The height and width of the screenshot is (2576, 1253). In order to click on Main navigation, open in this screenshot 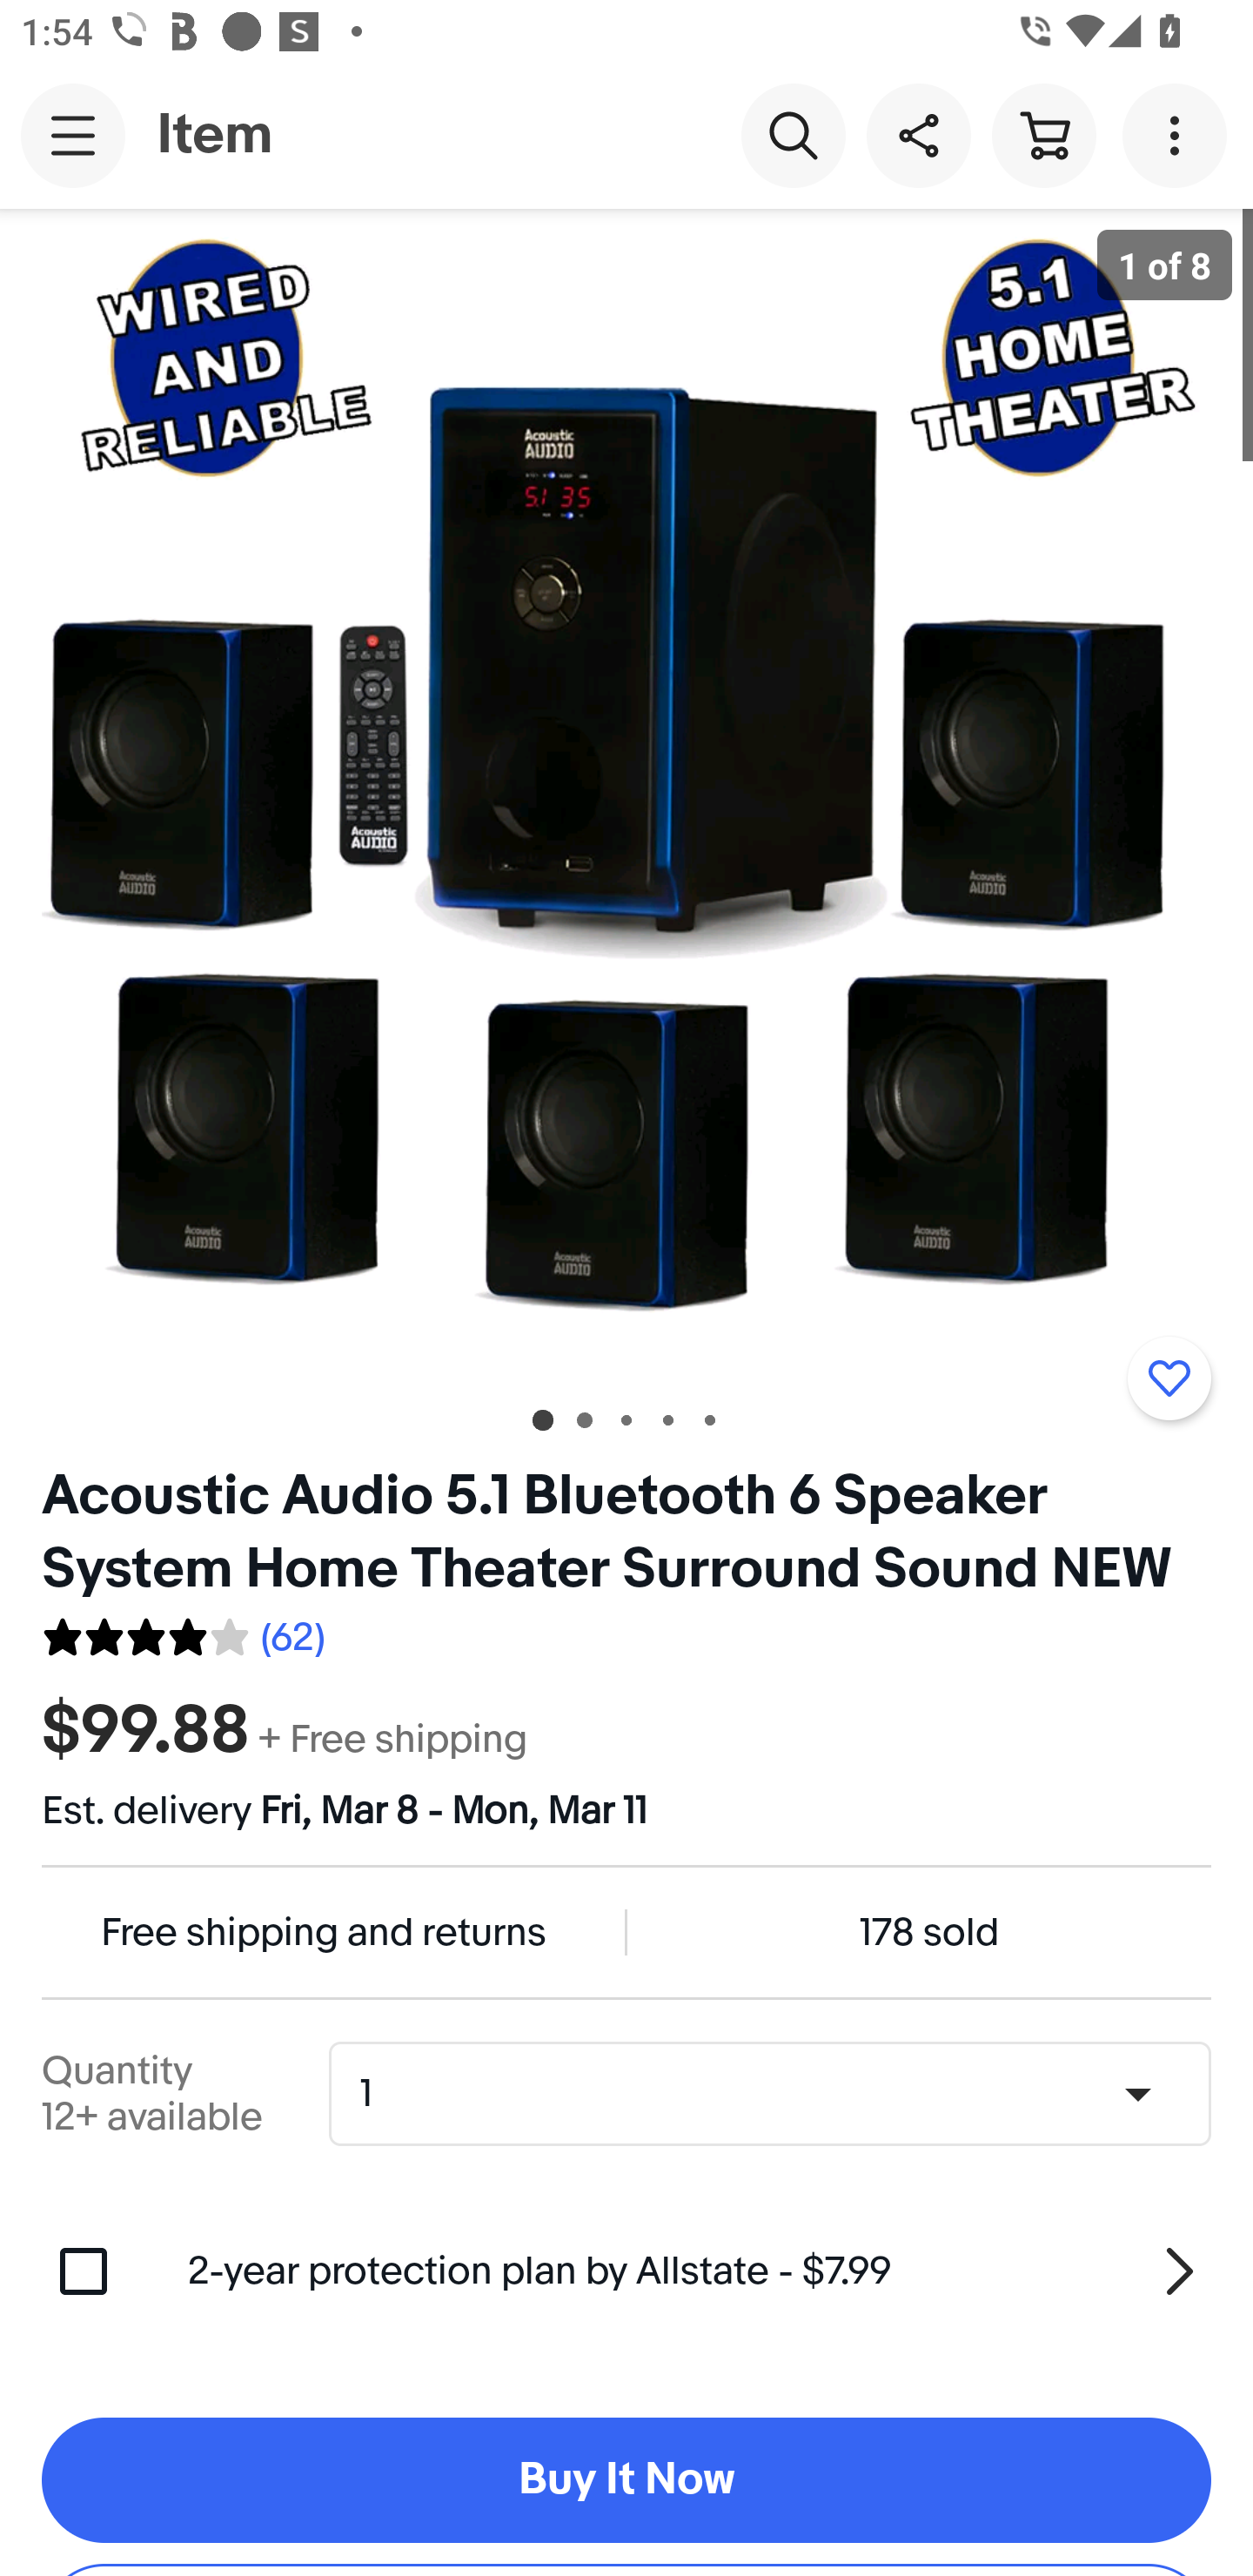, I will do `click(73, 135)`.